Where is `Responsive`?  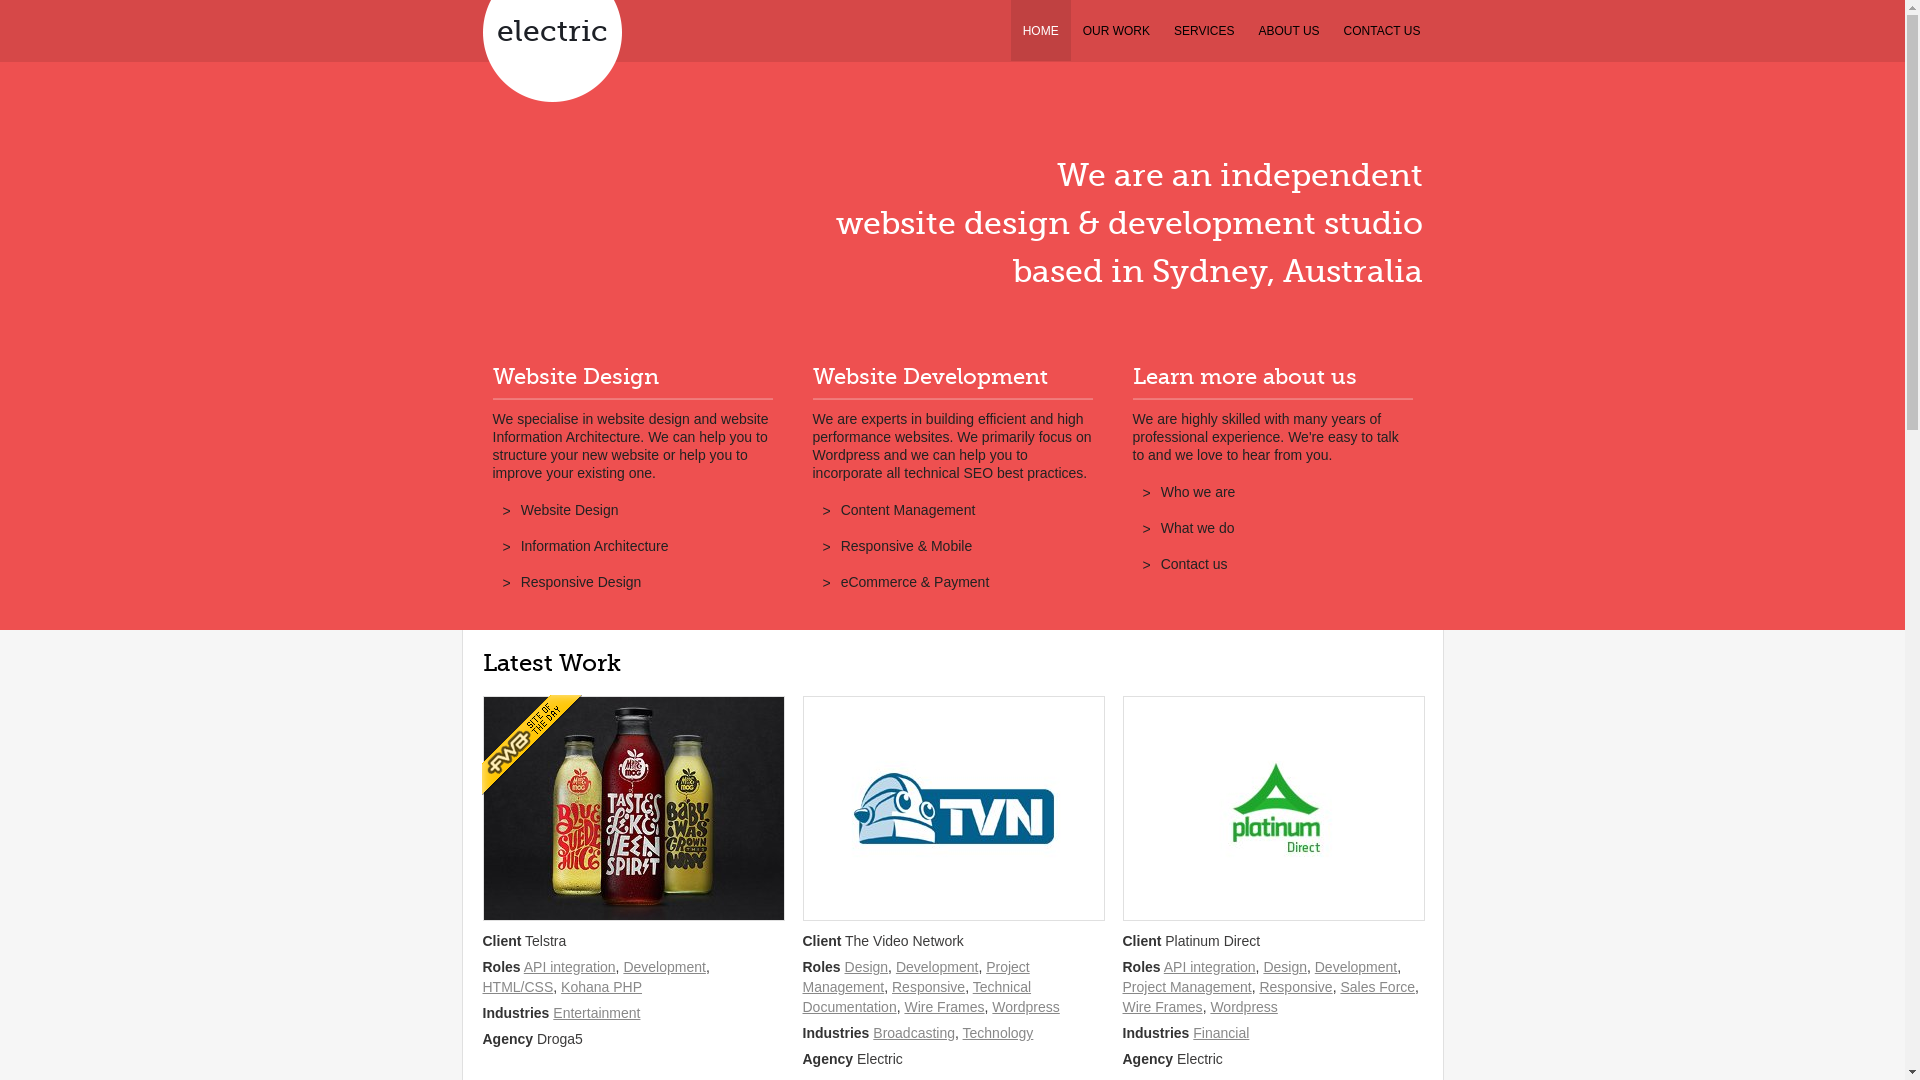
Responsive is located at coordinates (928, 987).